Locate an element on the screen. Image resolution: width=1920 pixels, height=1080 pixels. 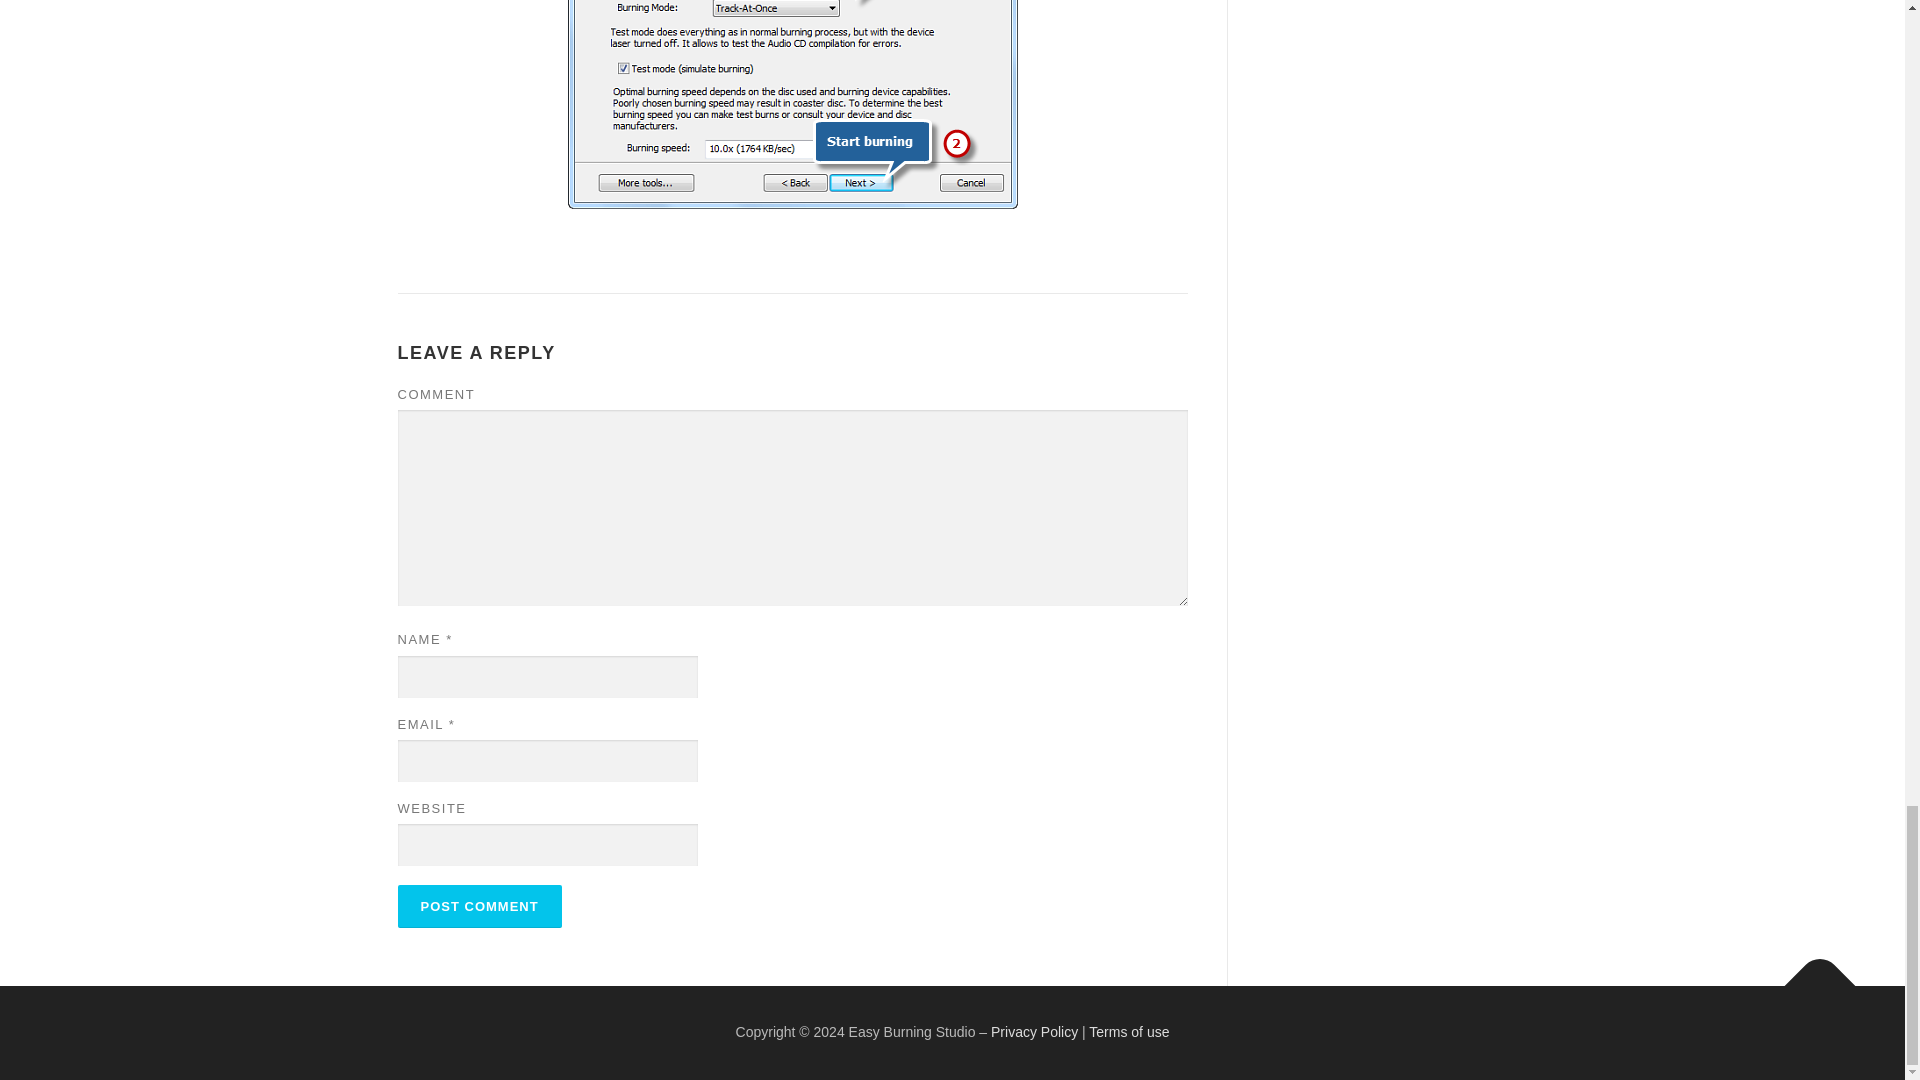
Back To Top is located at coordinates (1810, 975).